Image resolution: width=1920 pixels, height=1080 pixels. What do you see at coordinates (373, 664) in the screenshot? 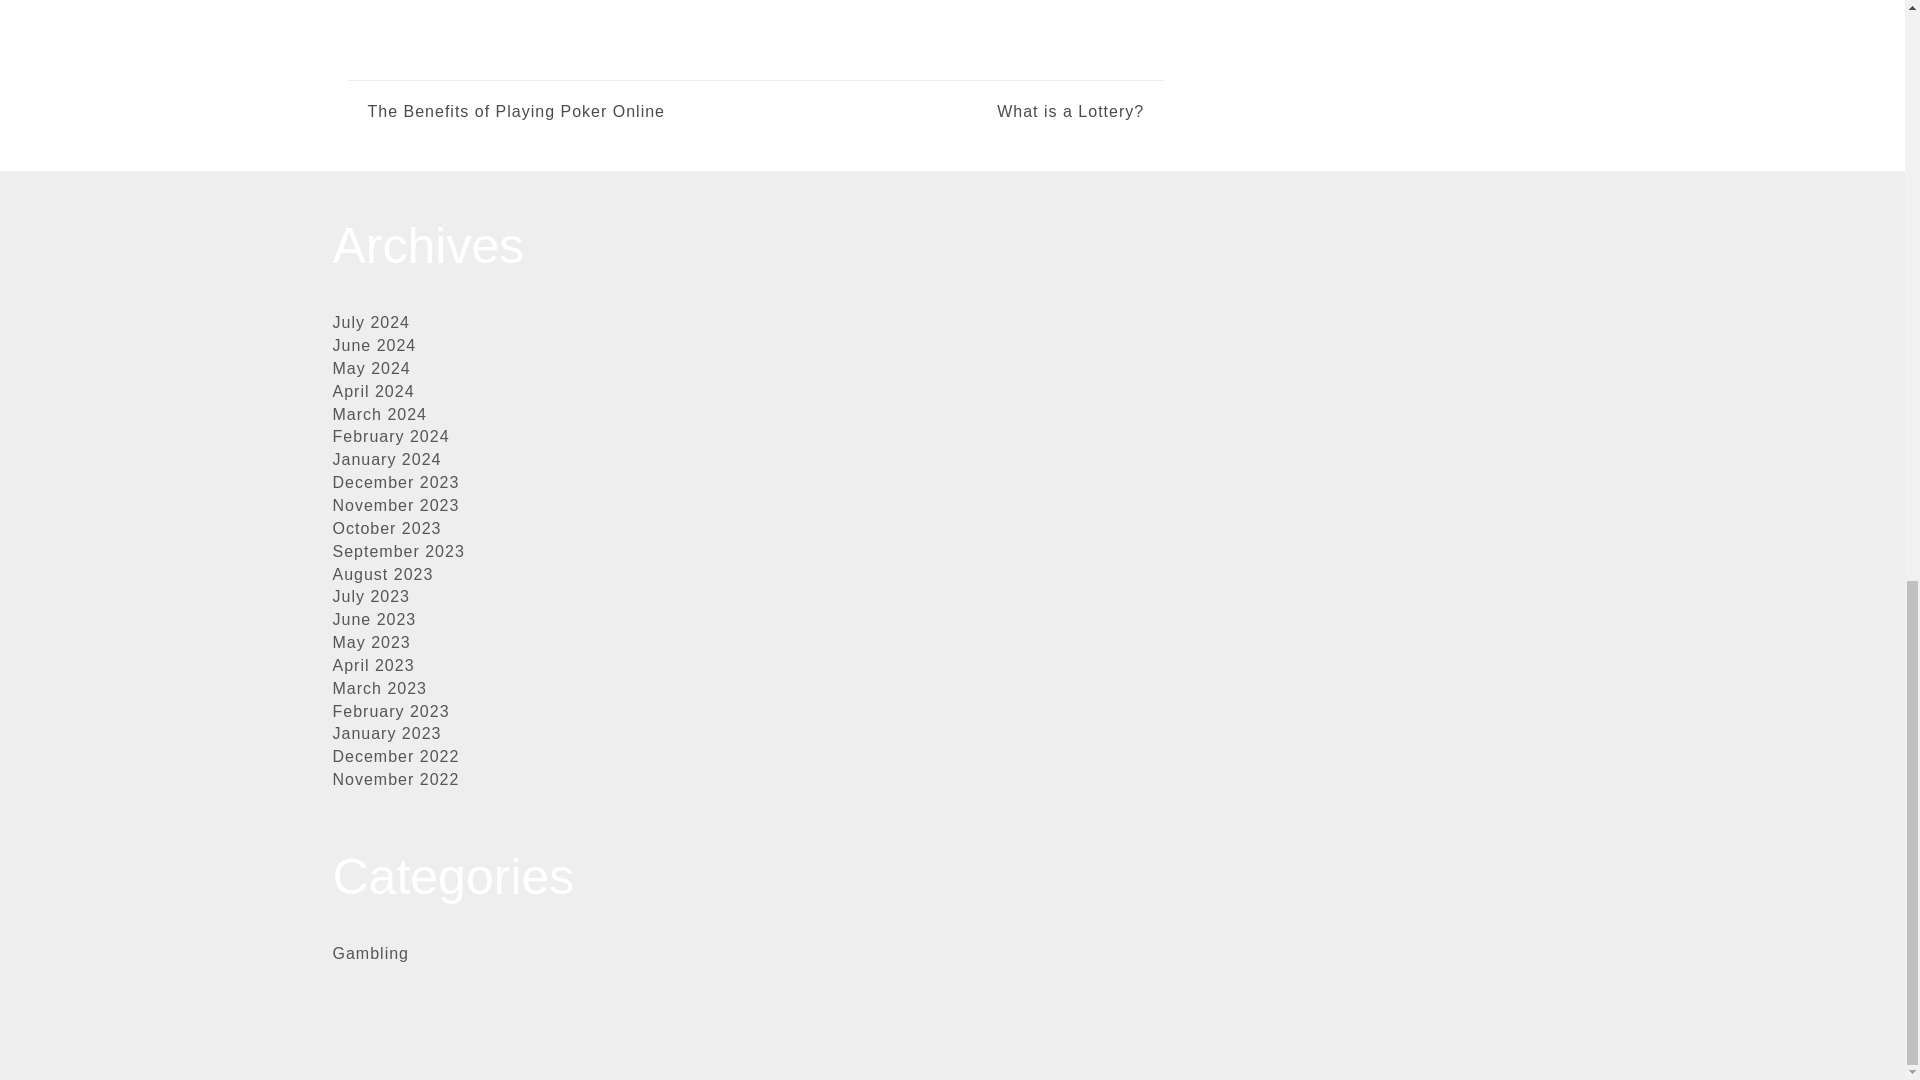
I see `April 2023` at bounding box center [373, 664].